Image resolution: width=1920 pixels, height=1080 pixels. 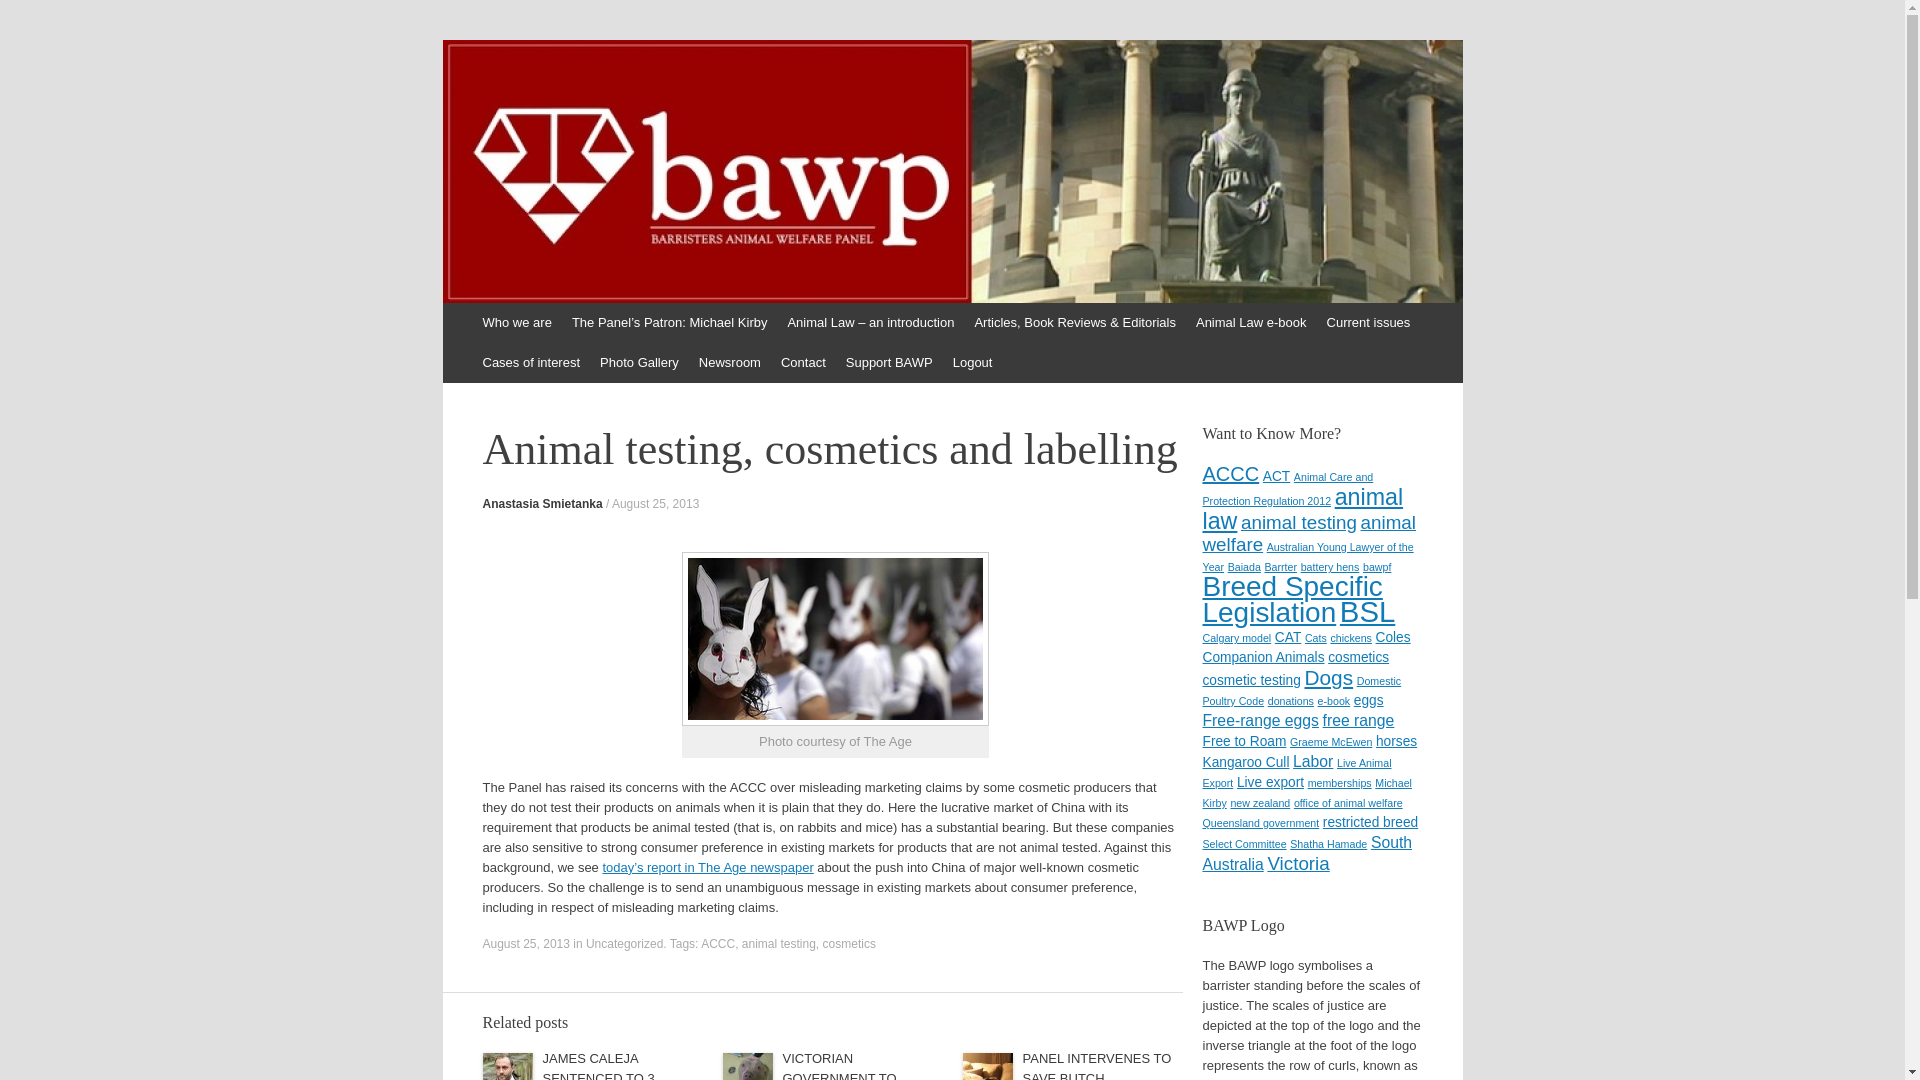 What do you see at coordinates (1251, 680) in the screenshot?
I see `cosmetic testing` at bounding box center [1251, 680].